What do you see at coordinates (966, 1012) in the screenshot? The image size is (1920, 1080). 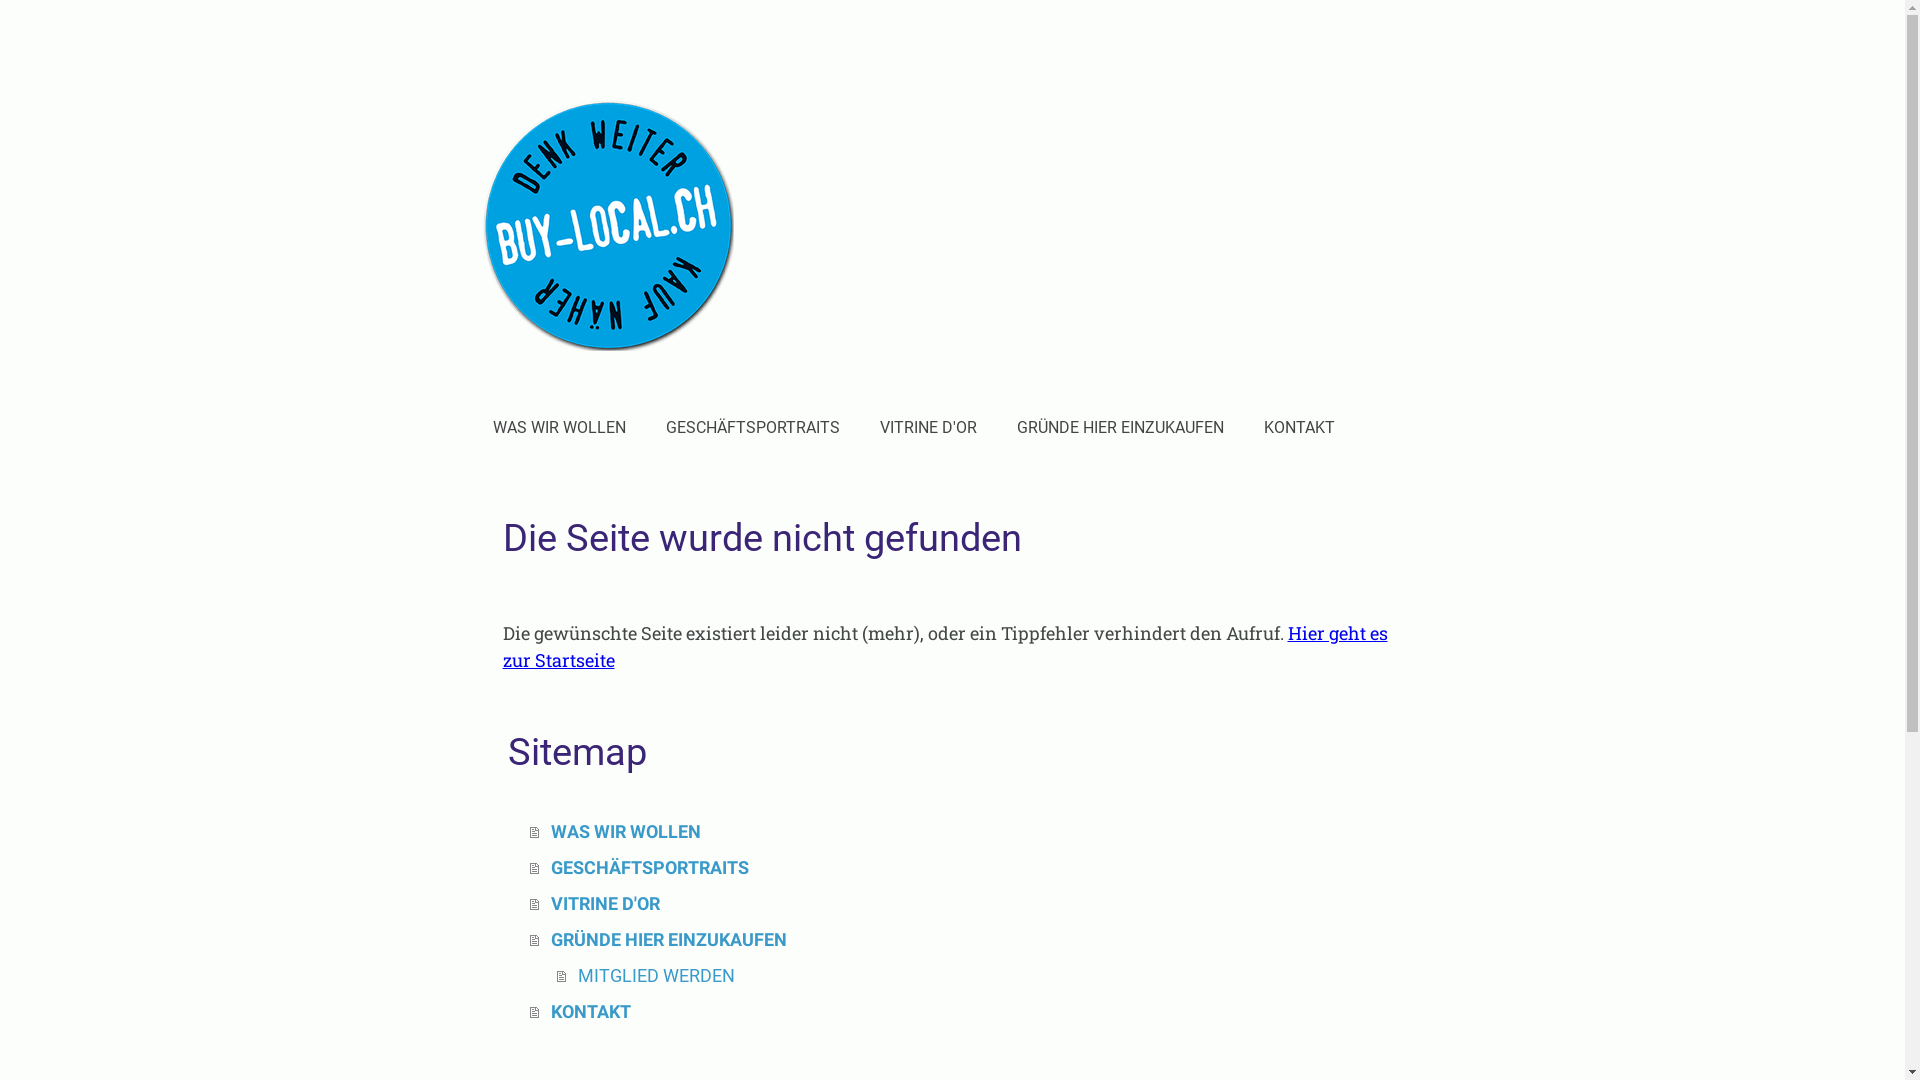 I see `KONTAKT` at bounding box center [966, 1012].